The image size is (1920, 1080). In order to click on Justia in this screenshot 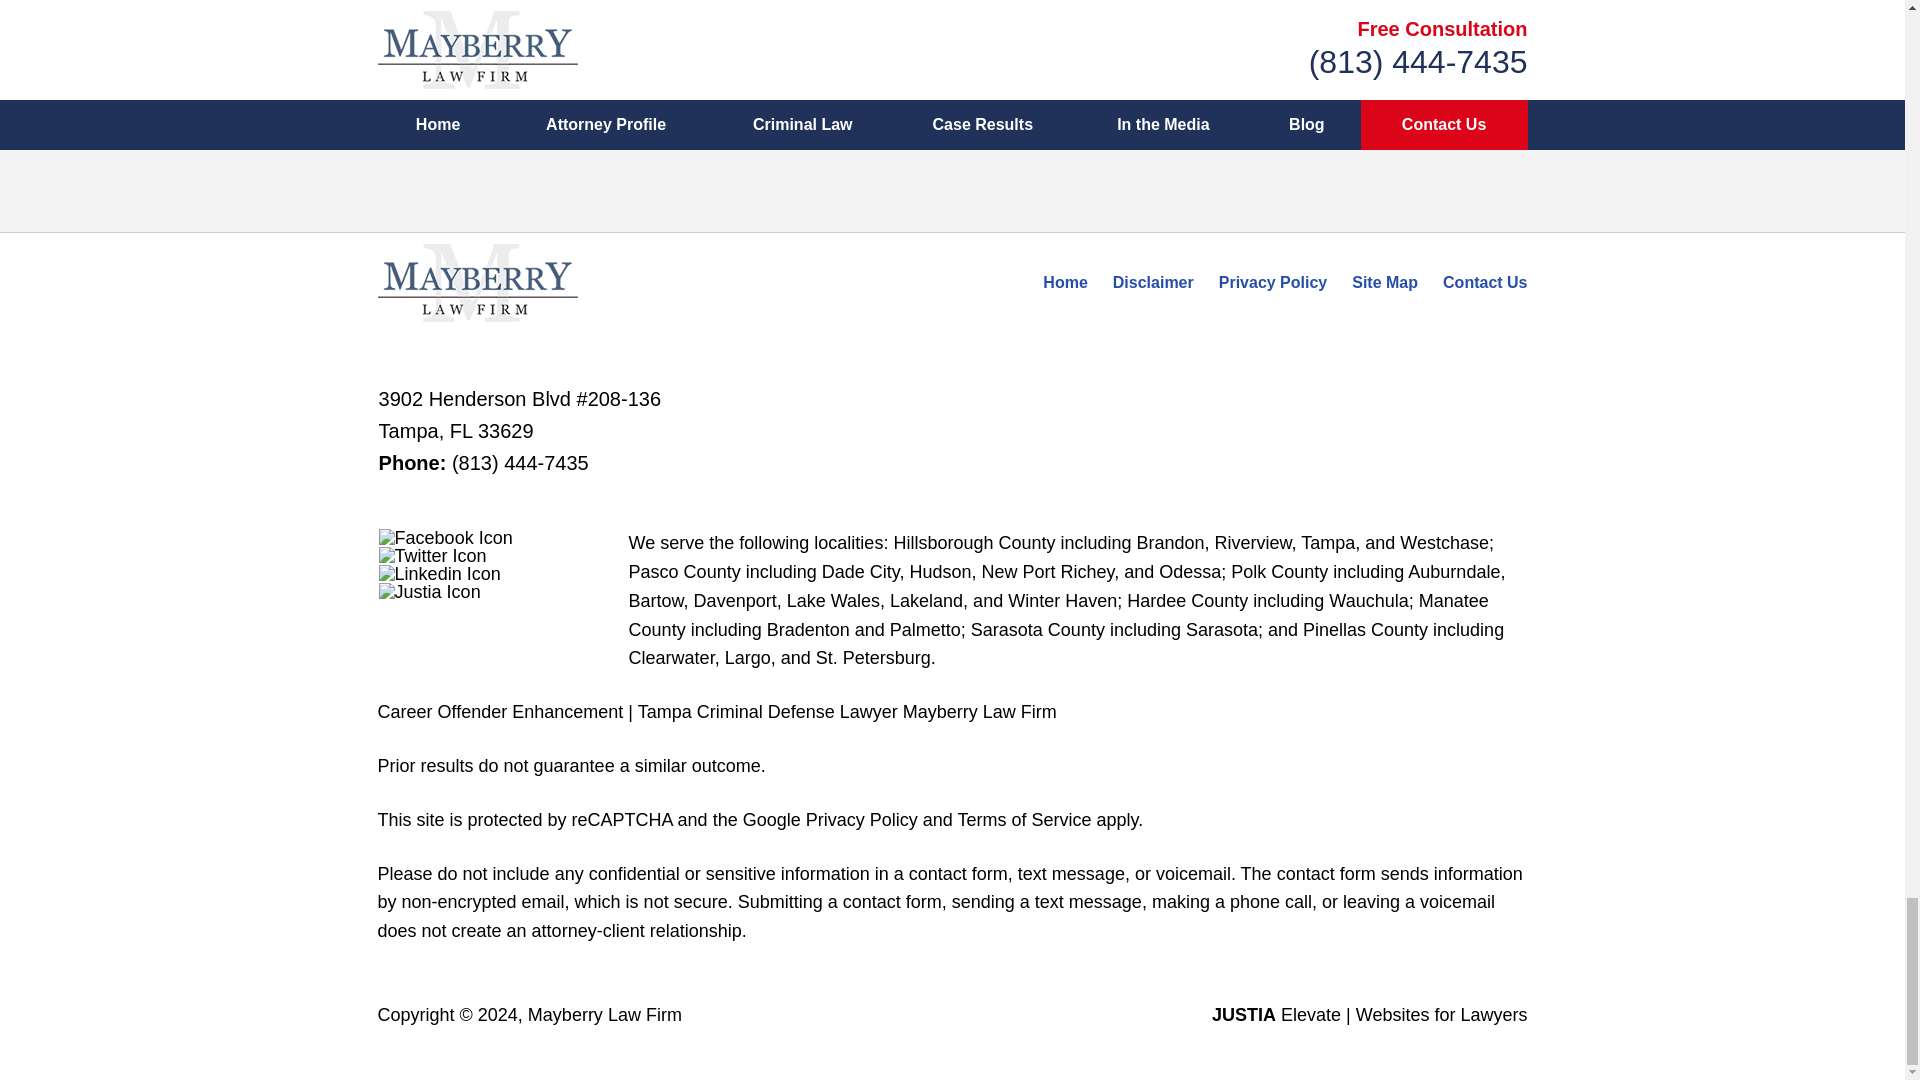, I will do `click(430, 592)`.